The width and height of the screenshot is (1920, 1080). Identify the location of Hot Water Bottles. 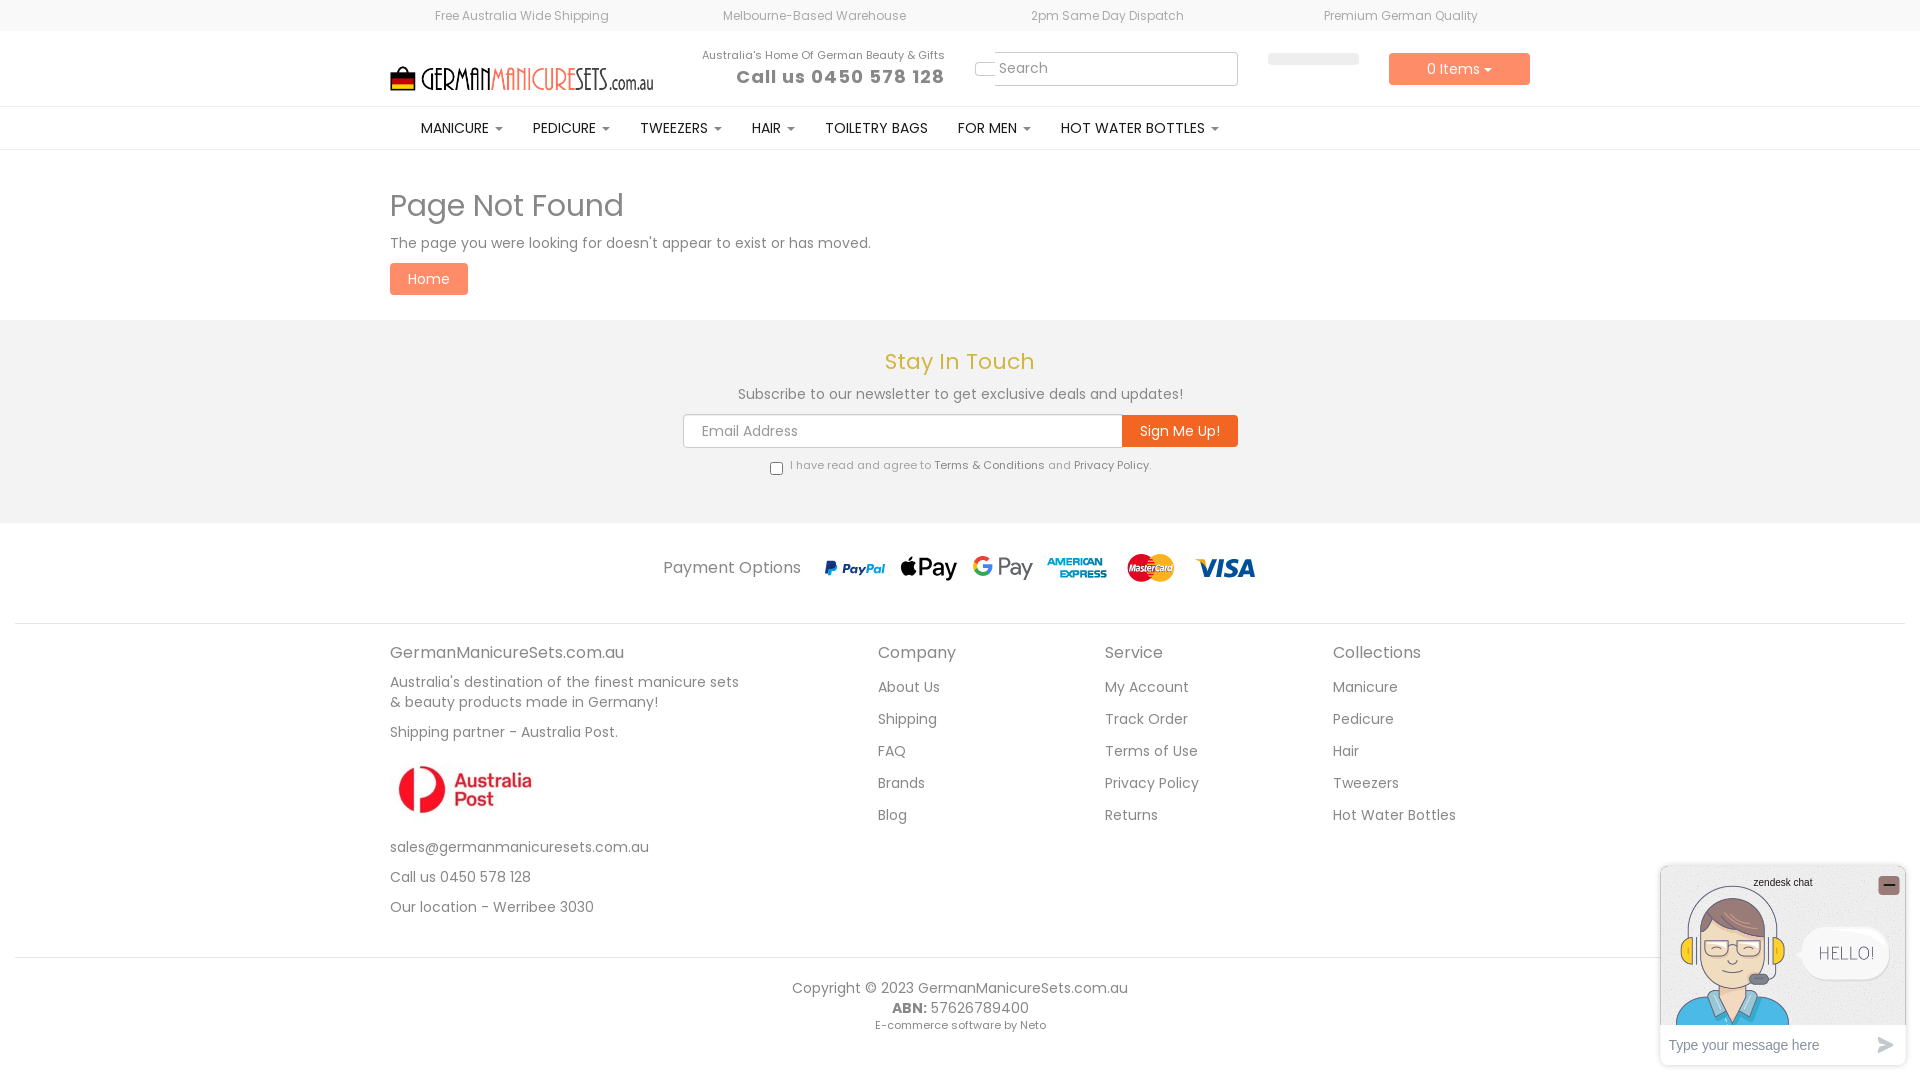
(1424, 815).